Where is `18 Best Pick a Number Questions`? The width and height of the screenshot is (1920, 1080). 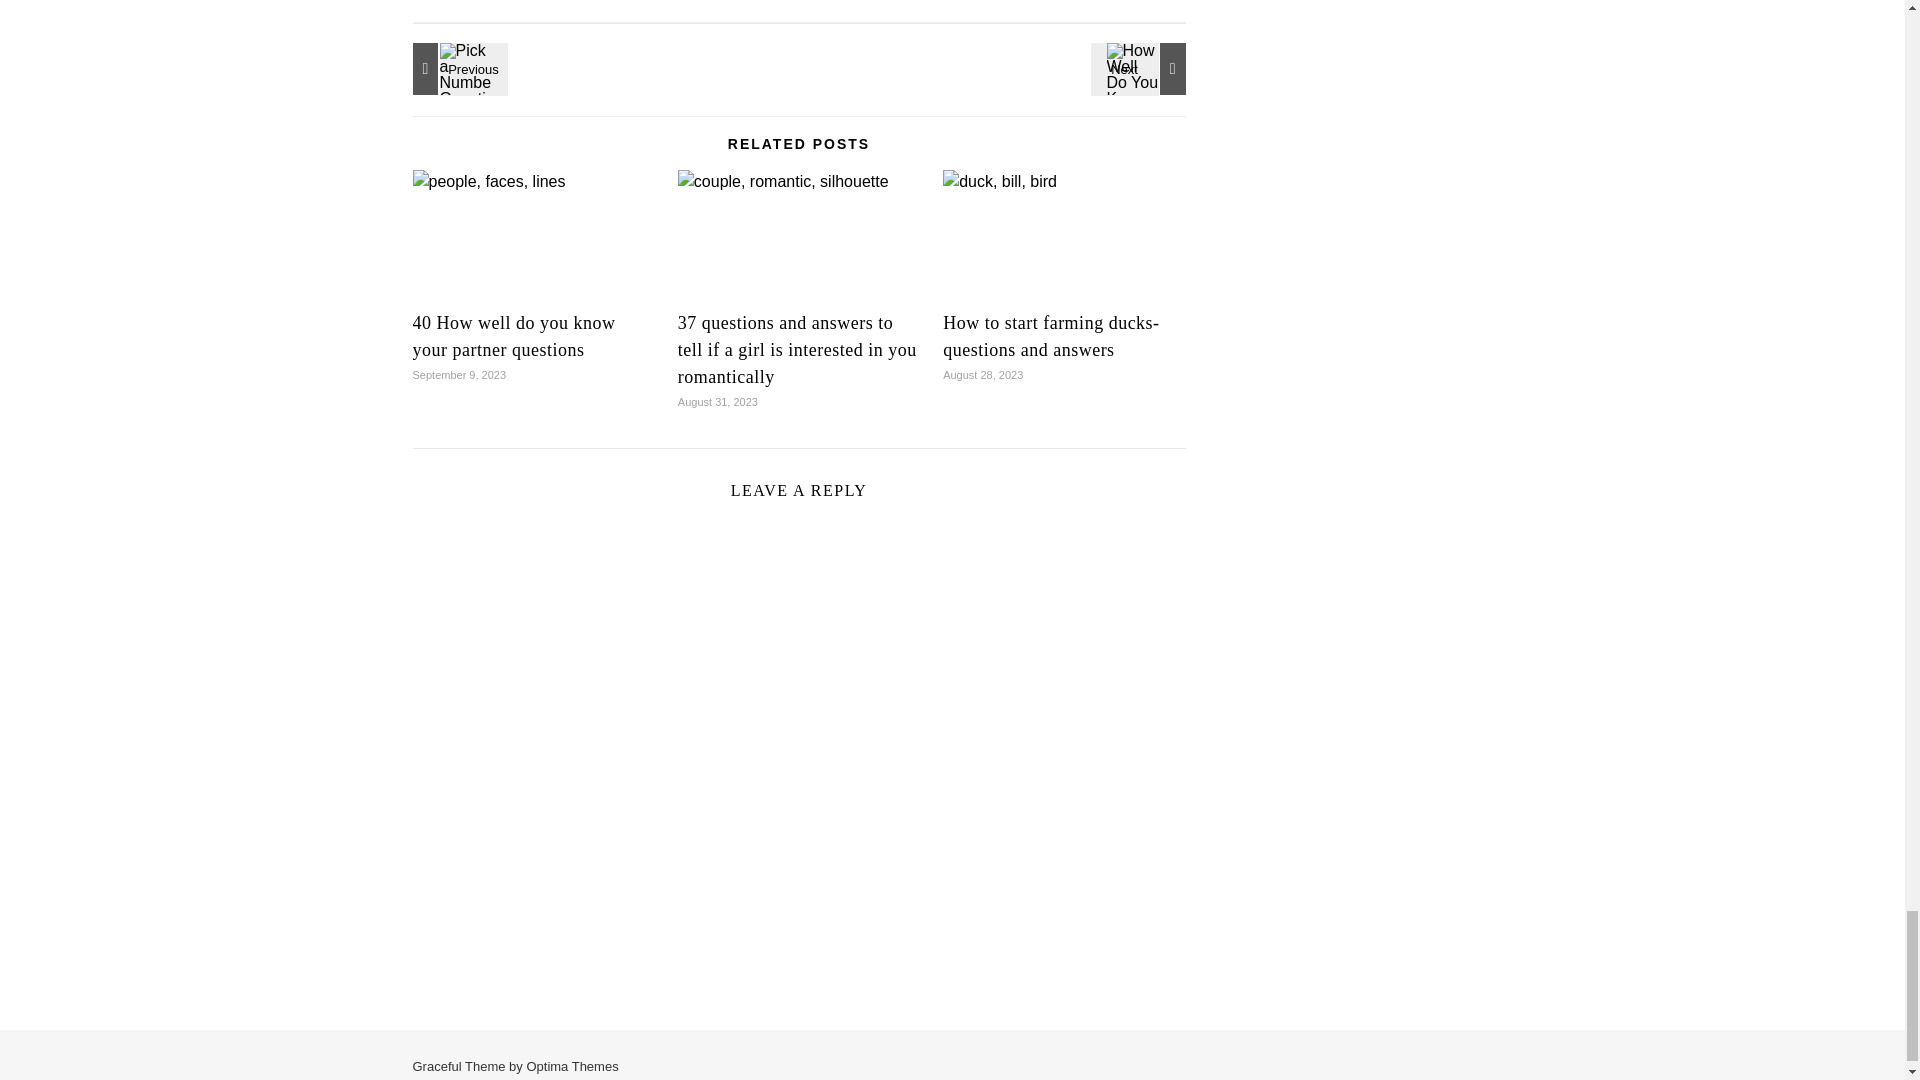
18 Best Pick a Number Questions is located at coordinates (456, 69).